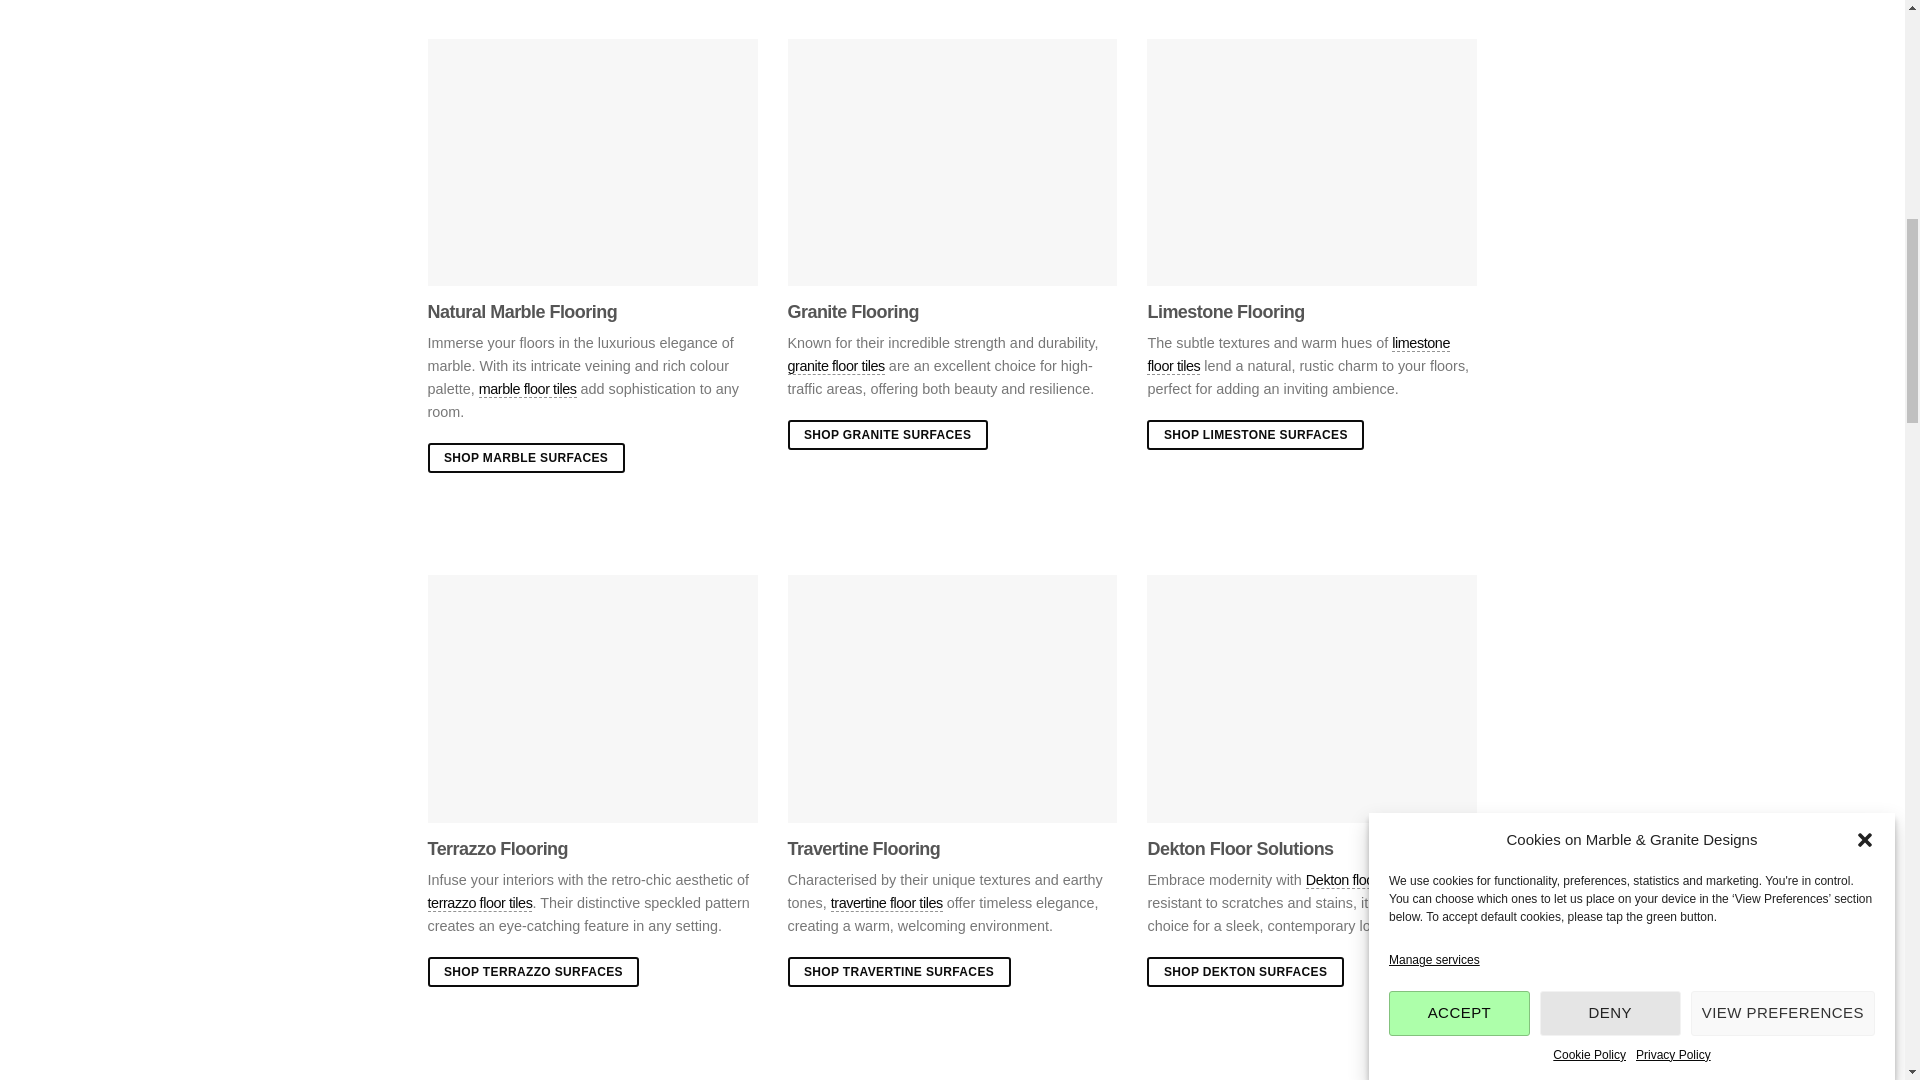  I want to click on VIEW PREFERENCES, so click(1783, 146).